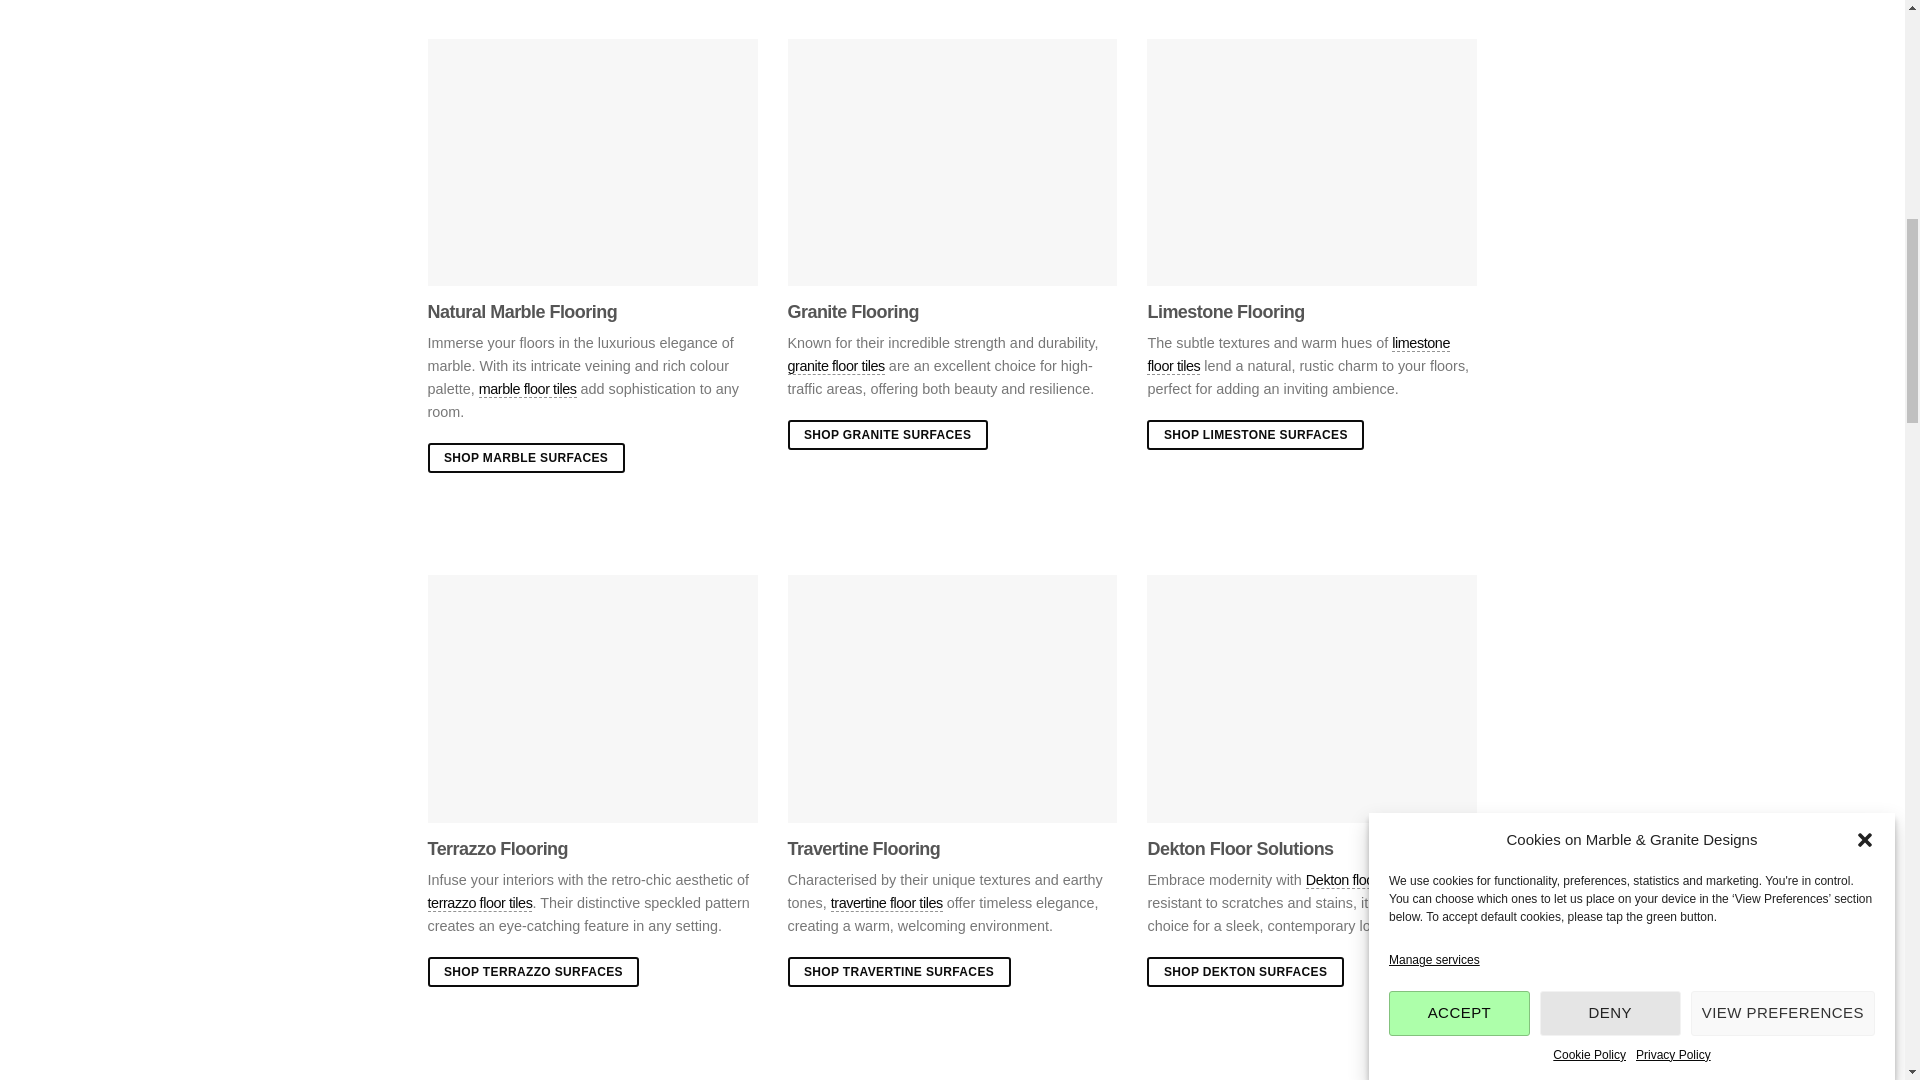  I want to click on VIEW PREFERENCES, so click(1783, 146).